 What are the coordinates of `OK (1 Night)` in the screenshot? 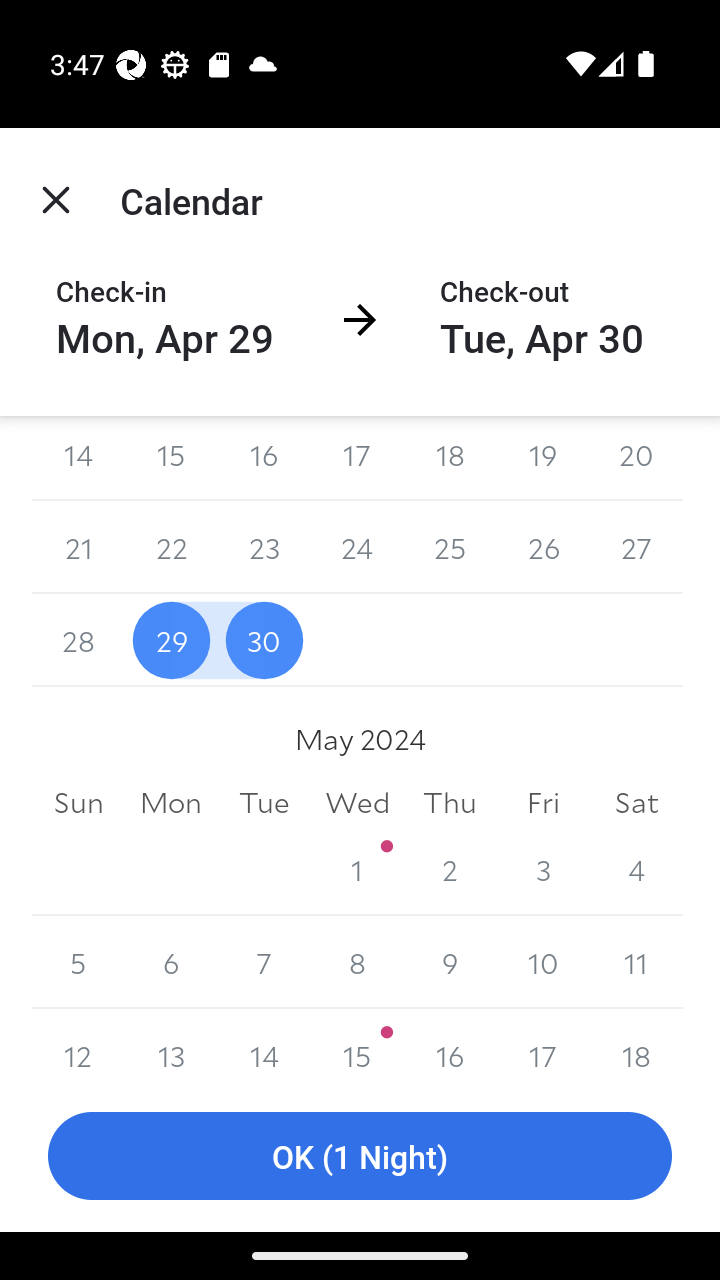 It's located at (360, 1156).